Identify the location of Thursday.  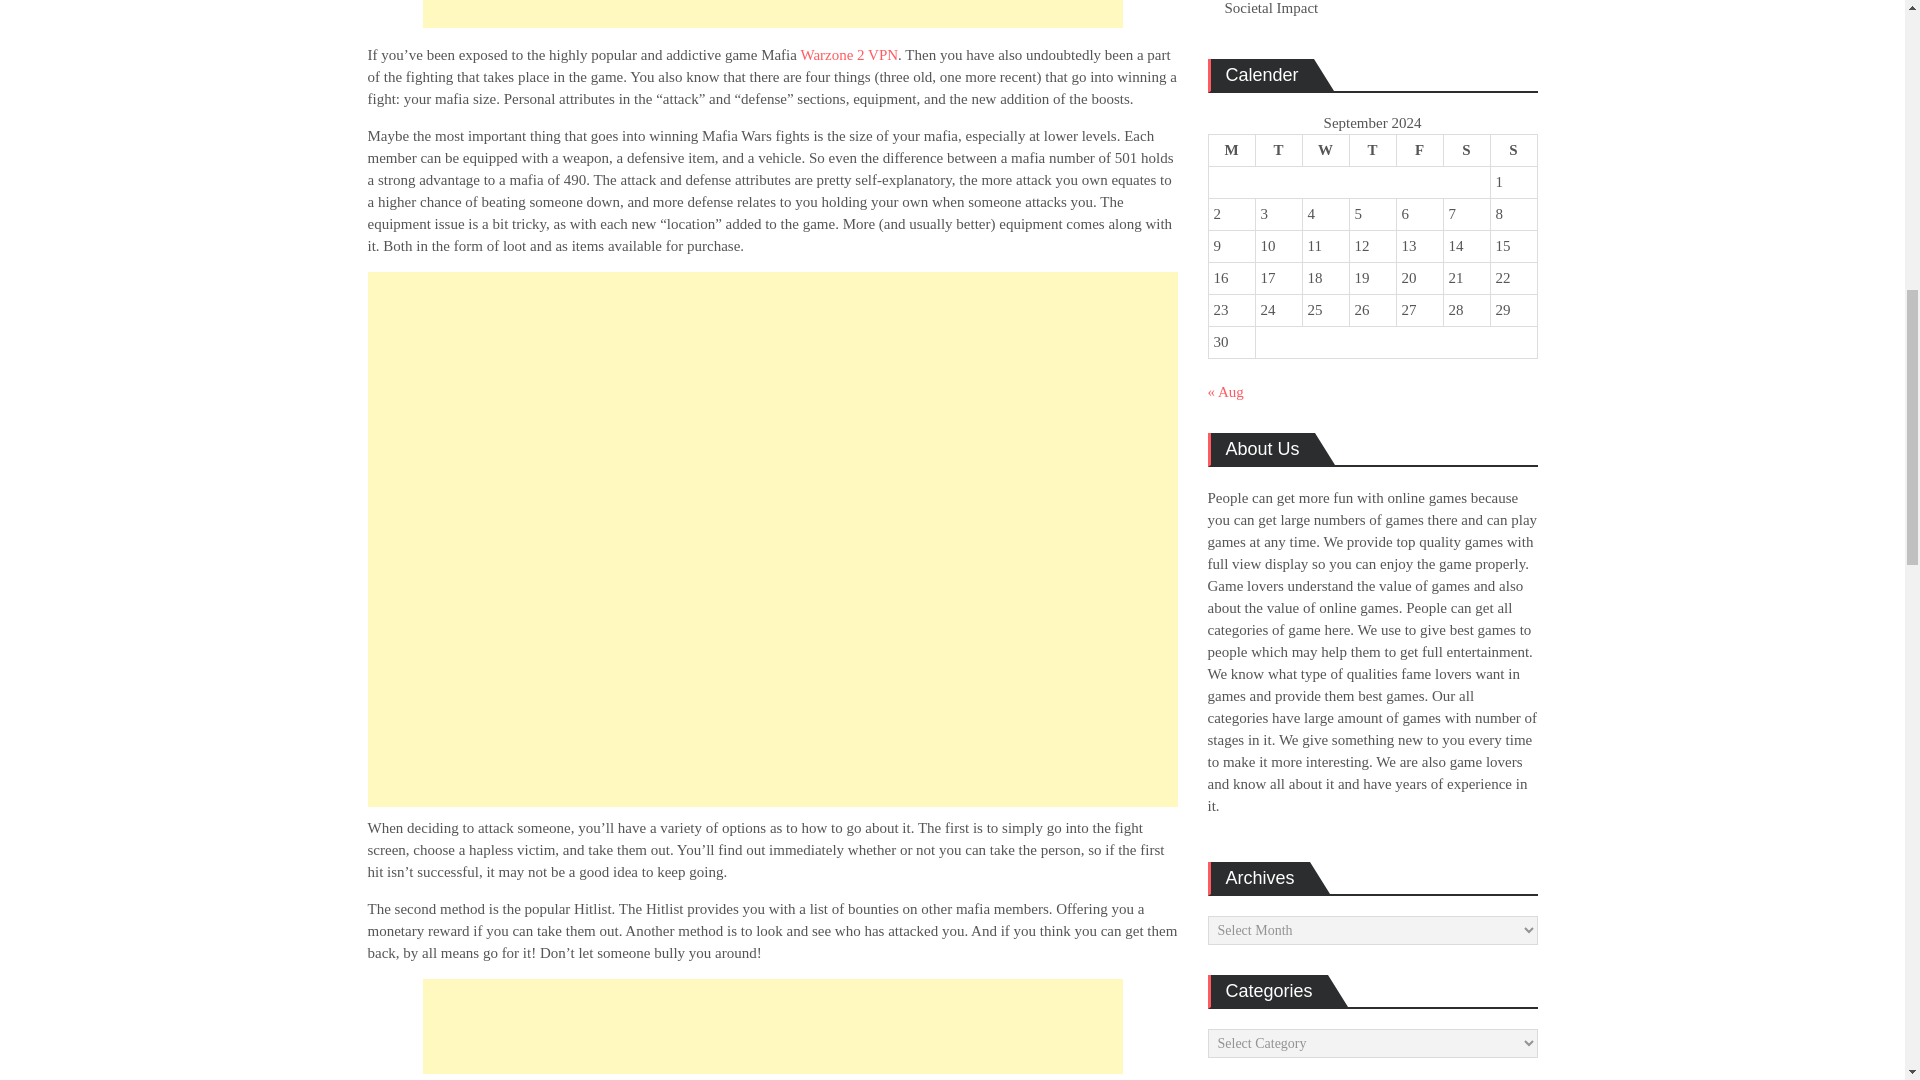
(1372, 151).